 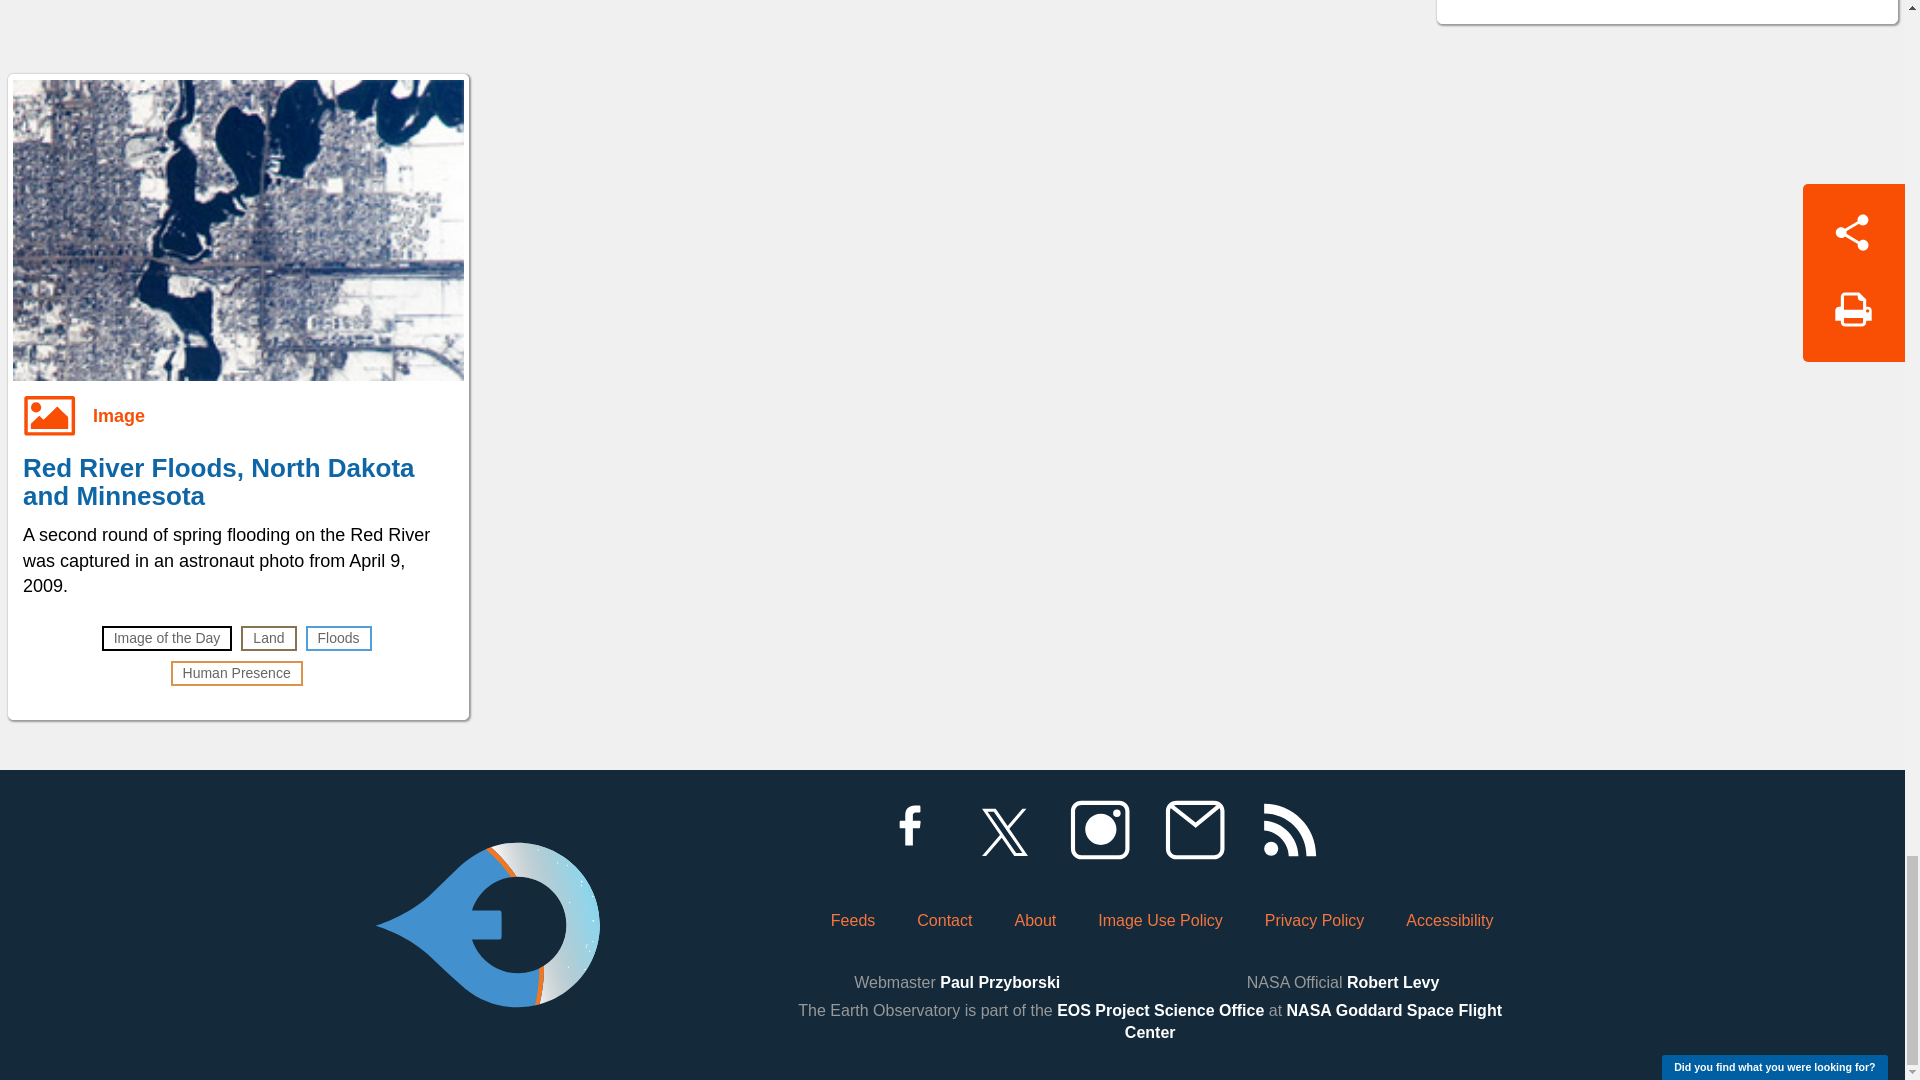 I want to click on Subscribe, so click(x=1194, y=830).